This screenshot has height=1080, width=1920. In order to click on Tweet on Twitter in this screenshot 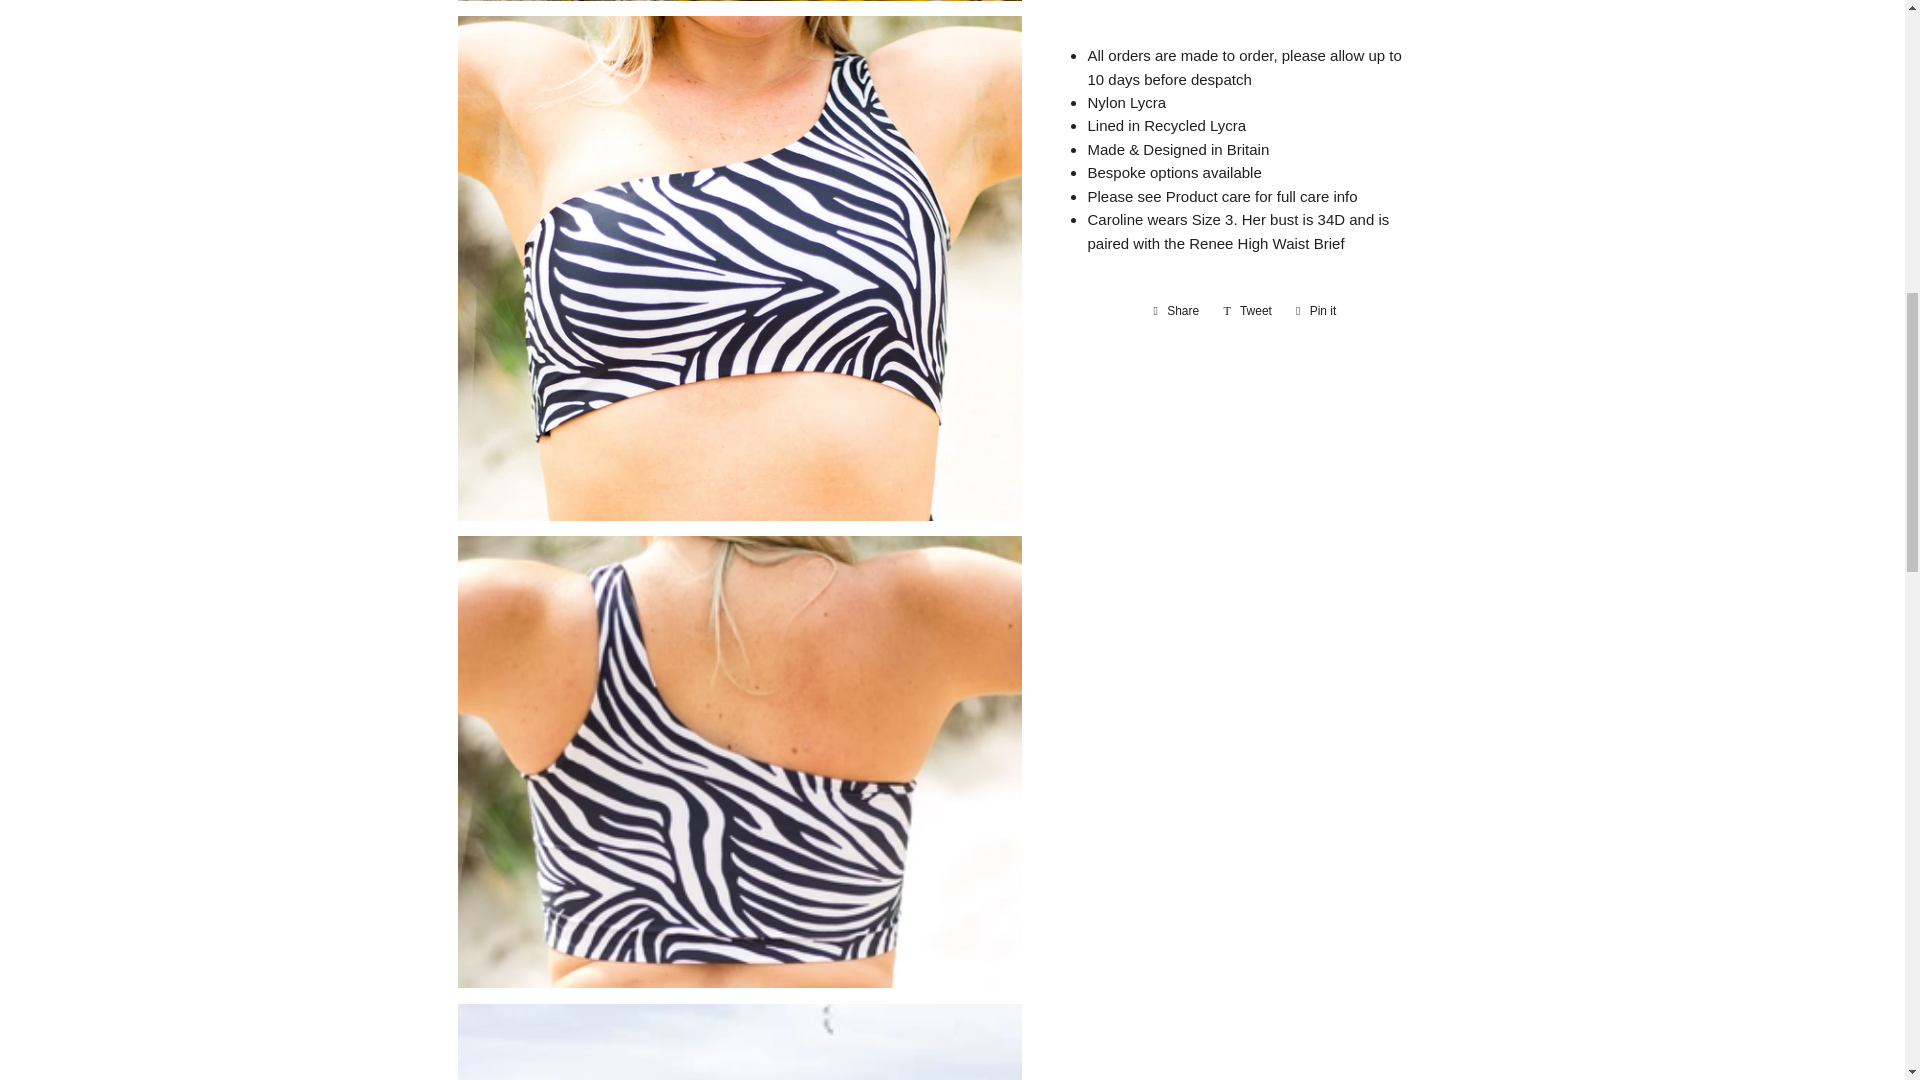, I will do `click(1248, 310)`.